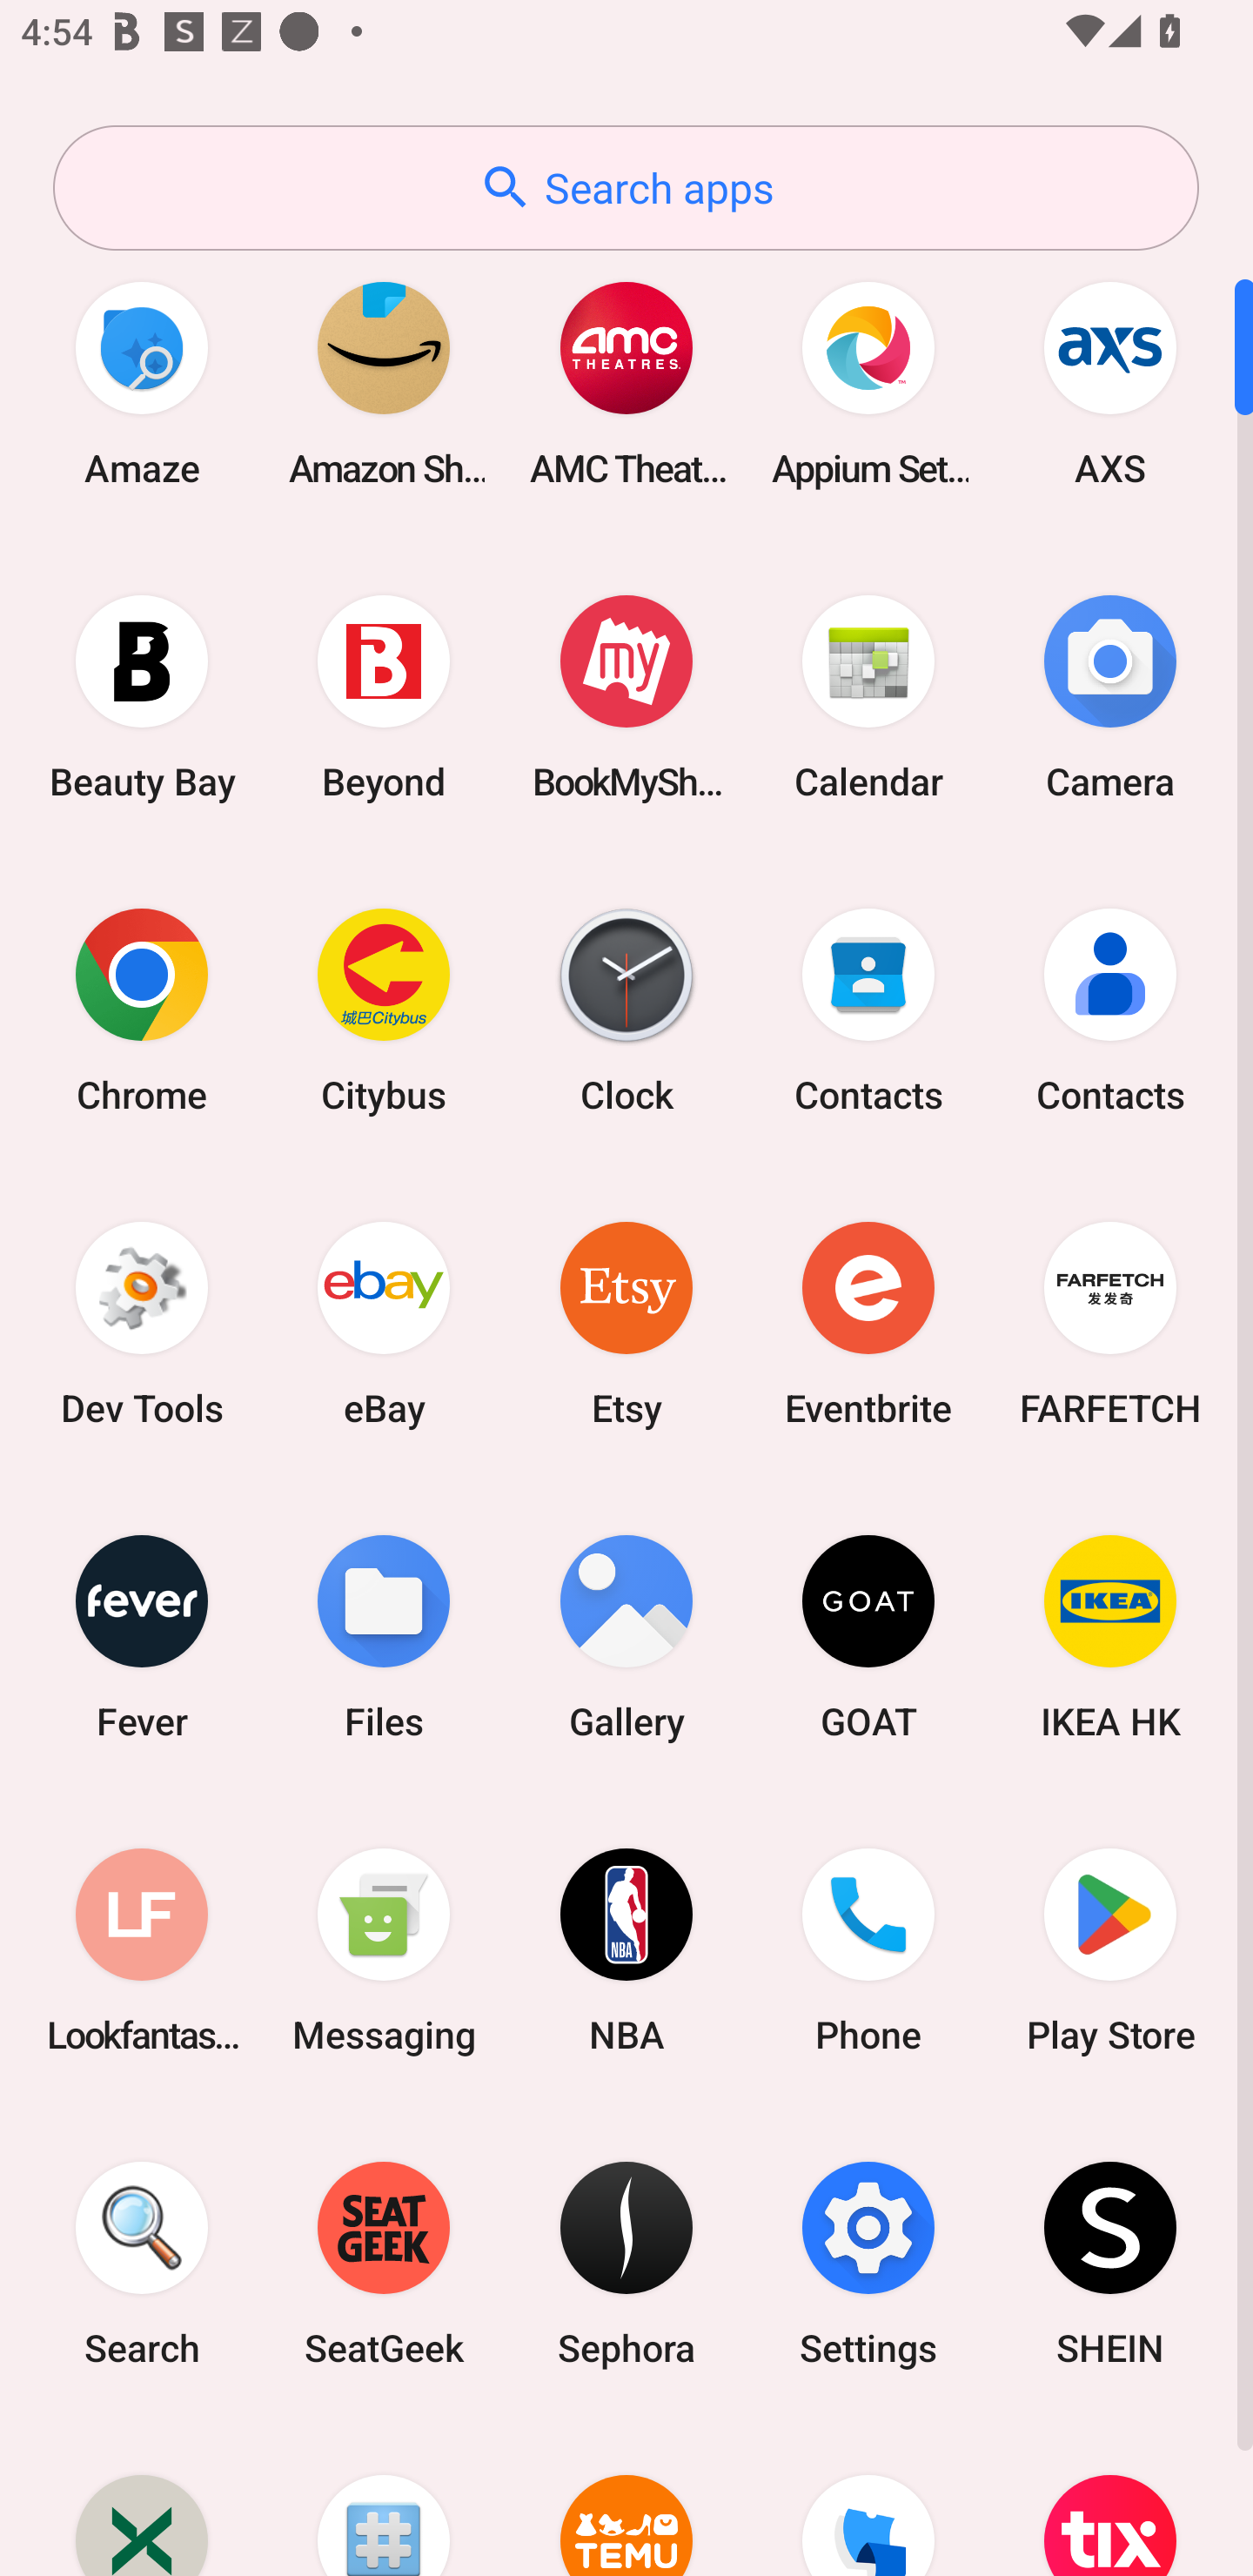 The width and height of the screenshot is (1253, 2576). Describe the element at coordinates (142, 1323) in the screenshot. I see `Dev Tools` at that location.